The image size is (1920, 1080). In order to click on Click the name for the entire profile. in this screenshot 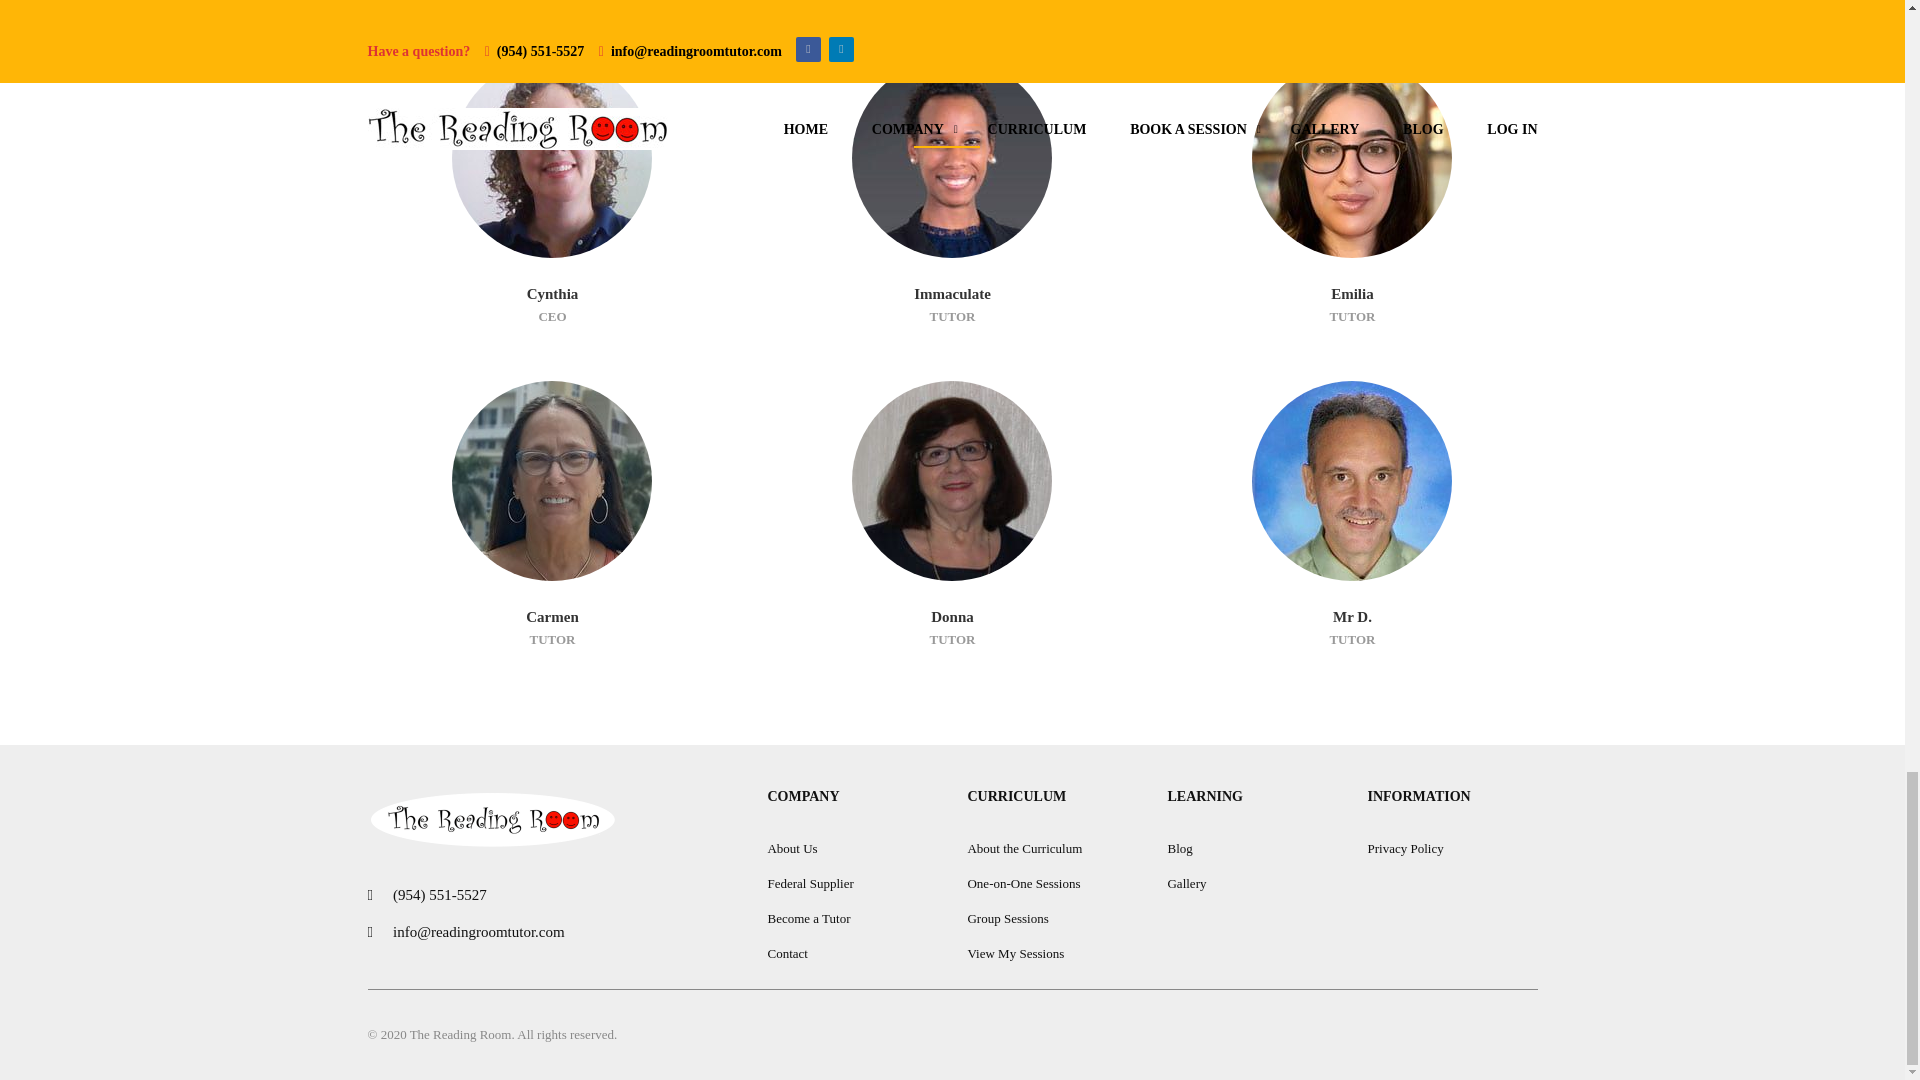, I will do `click(552, 158)`.